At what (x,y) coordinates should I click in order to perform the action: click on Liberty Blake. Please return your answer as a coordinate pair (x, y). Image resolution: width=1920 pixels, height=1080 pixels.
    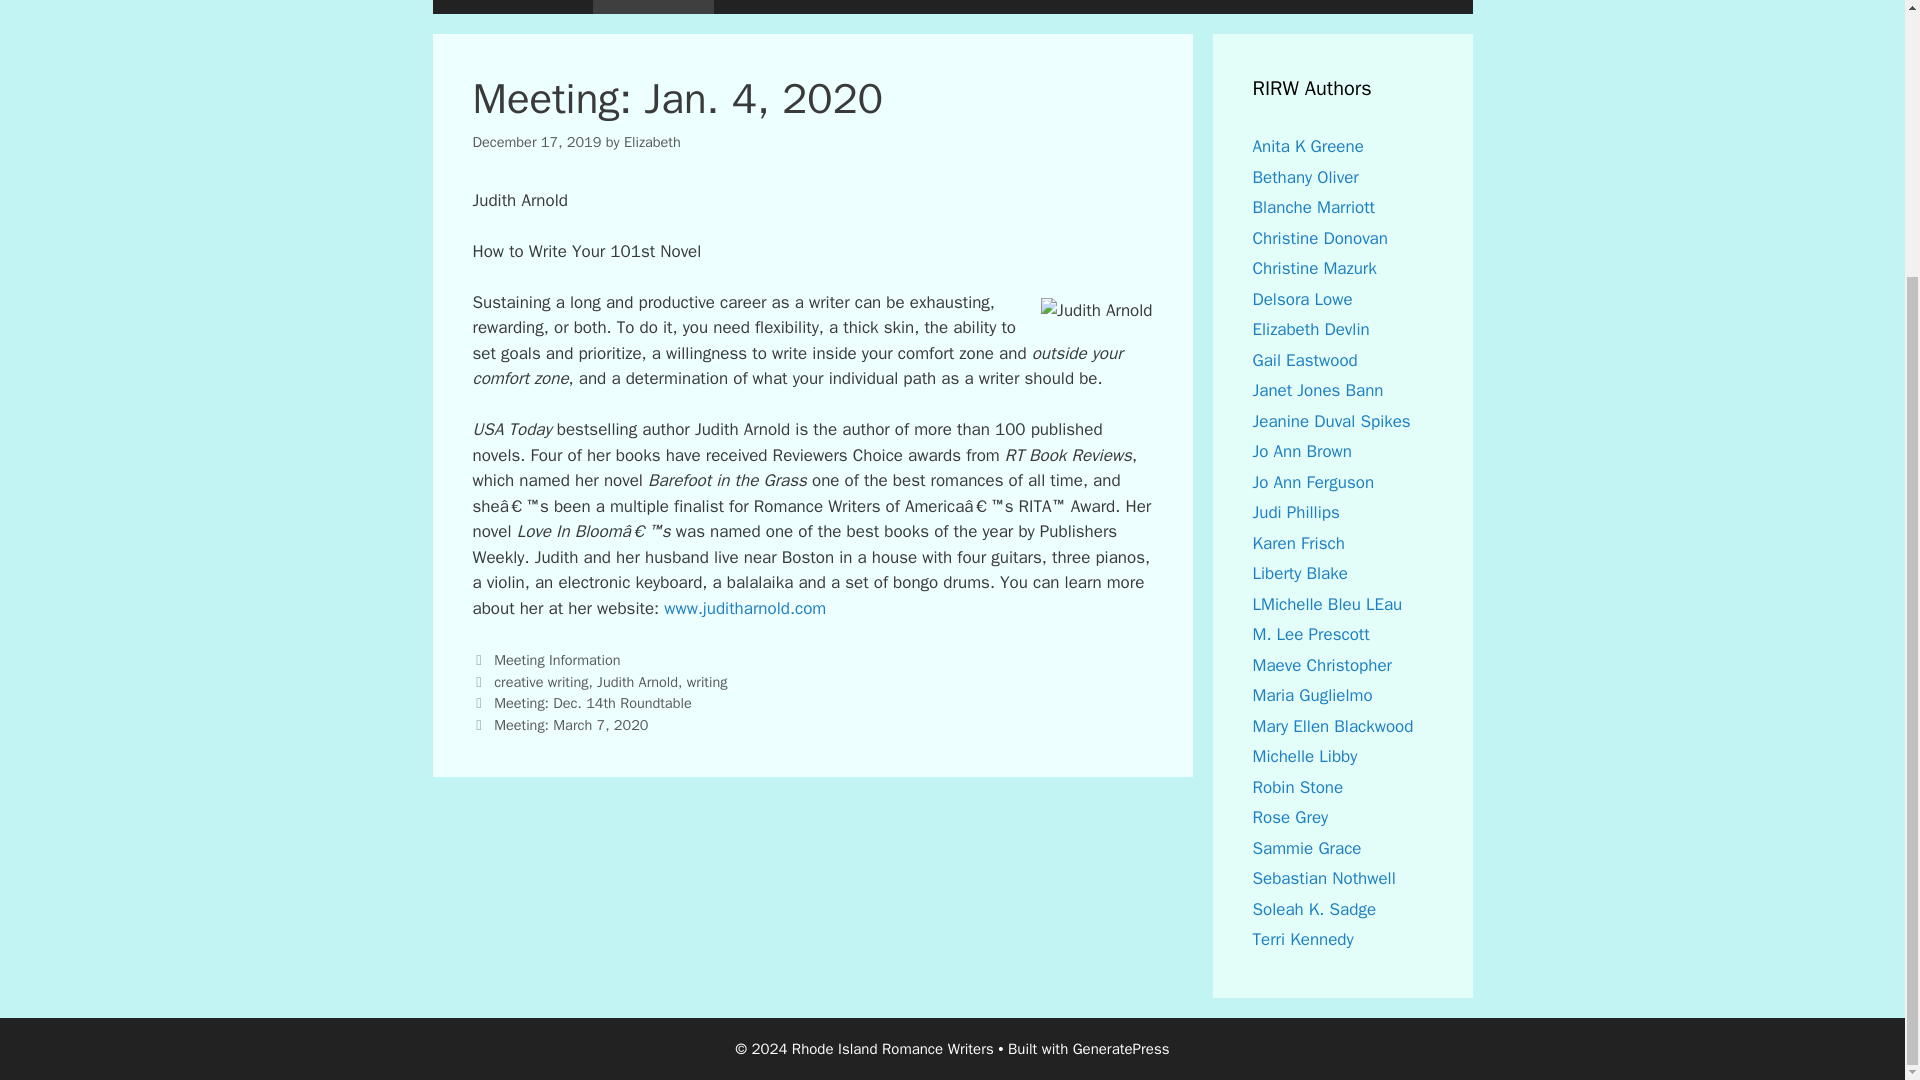
    Looking at the image, I should click on (1299, 573).